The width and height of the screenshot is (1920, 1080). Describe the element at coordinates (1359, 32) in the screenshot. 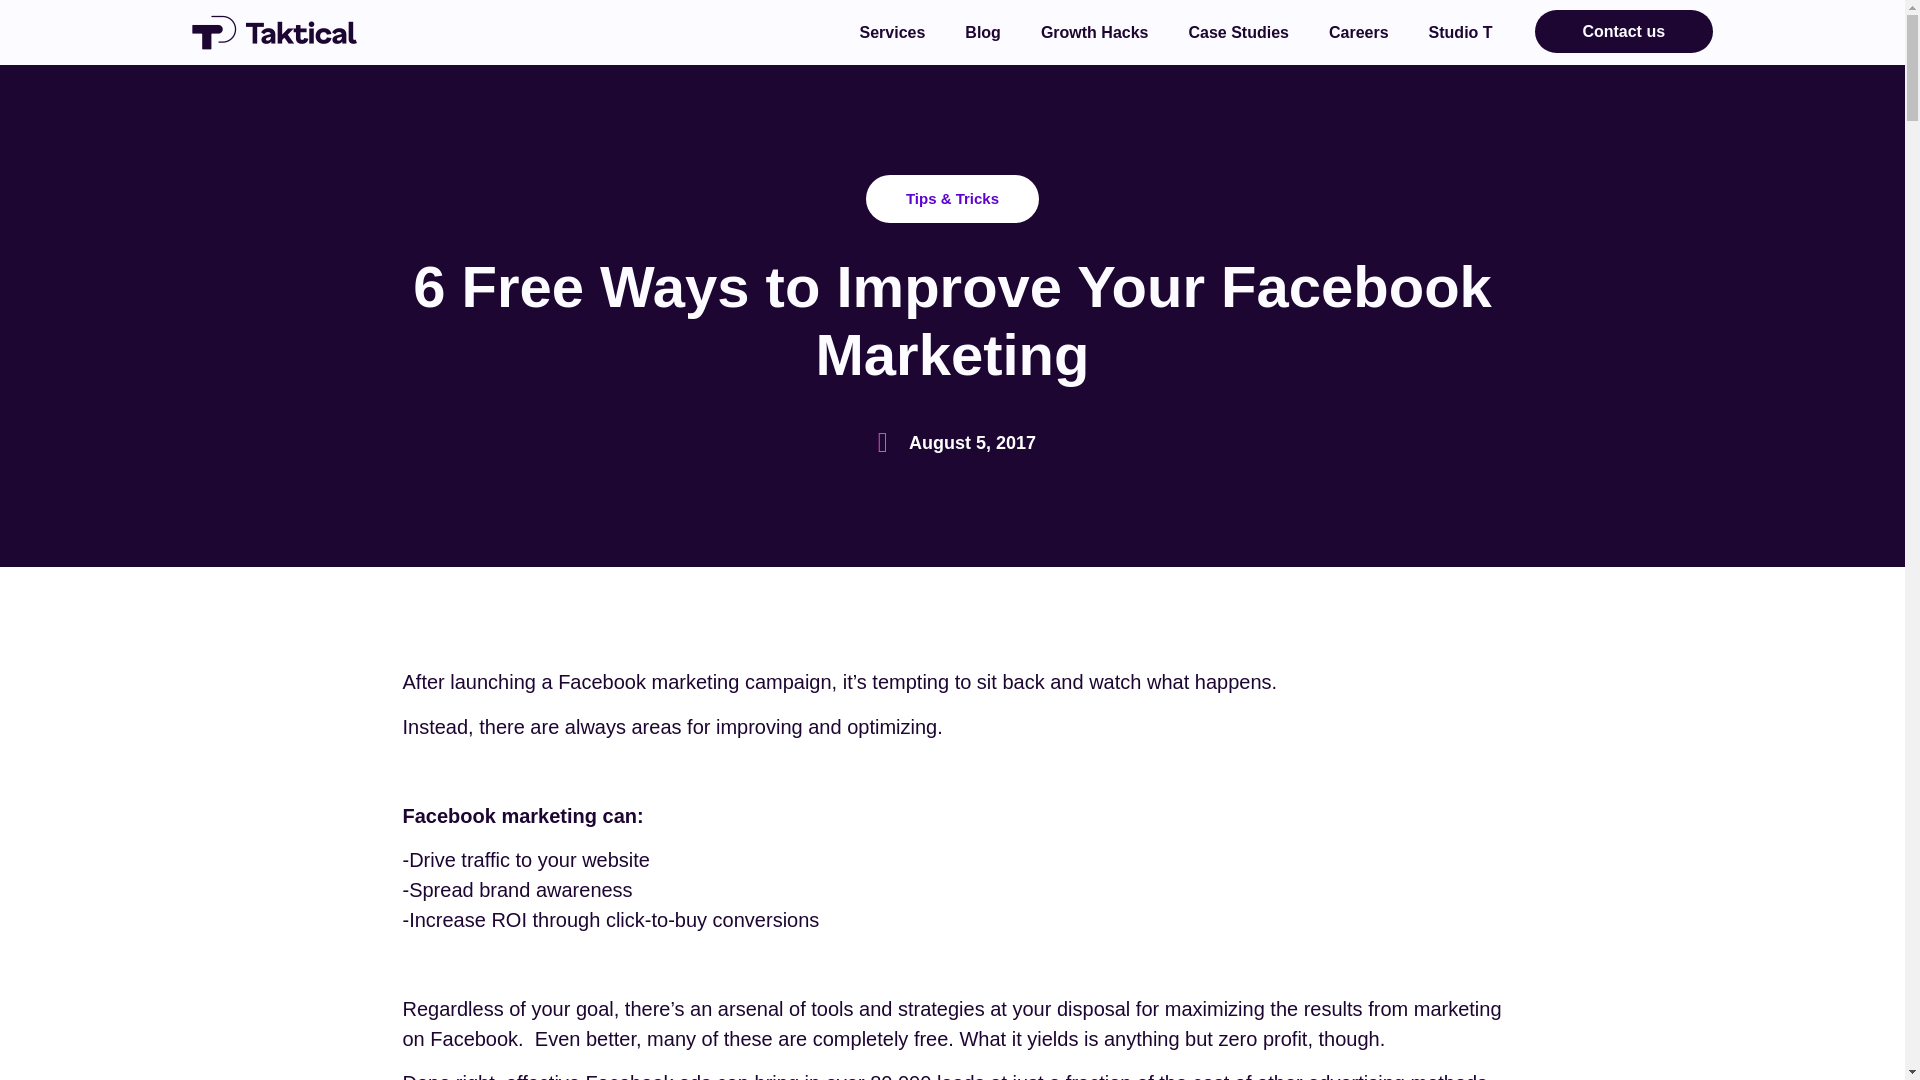

I see `Careers` at that location.